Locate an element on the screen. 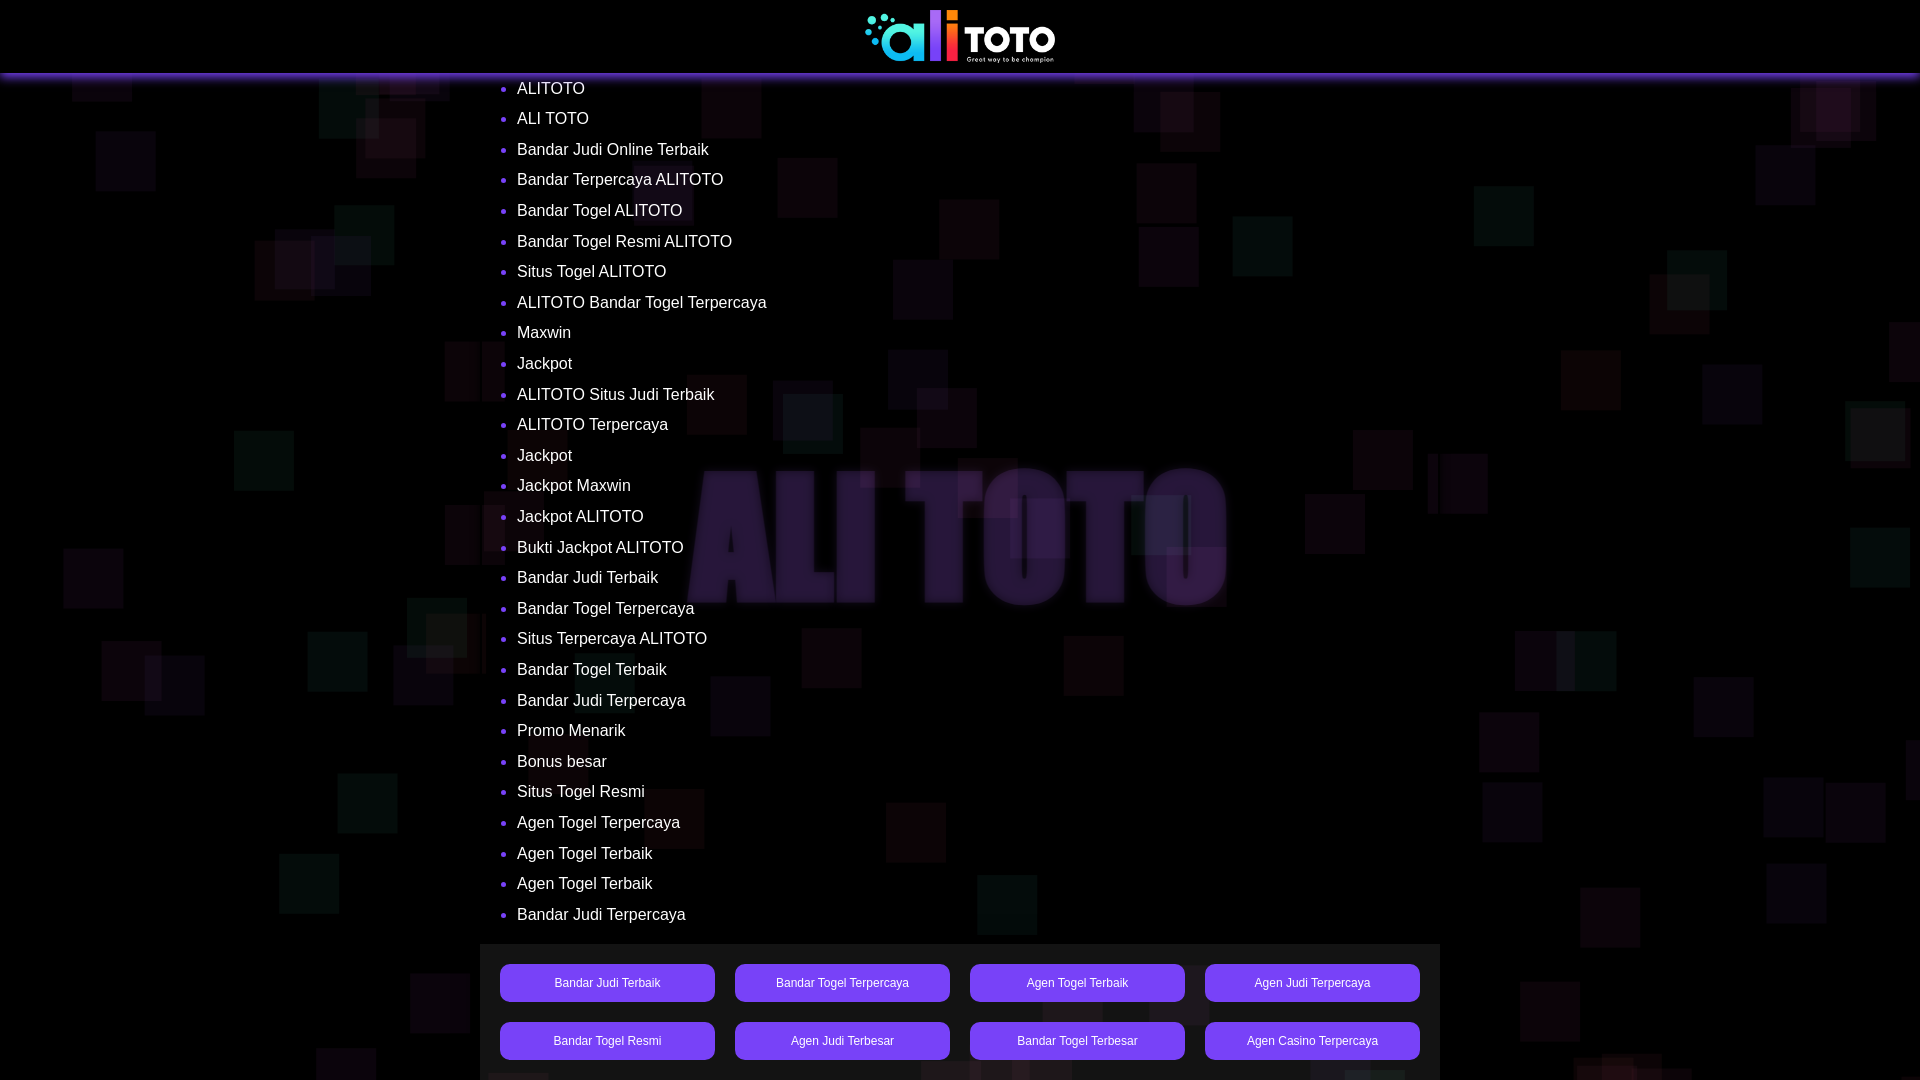 The image size is (1920, 1080). Agen Casino Terpercaya is located at coordinates (1312, 1040).